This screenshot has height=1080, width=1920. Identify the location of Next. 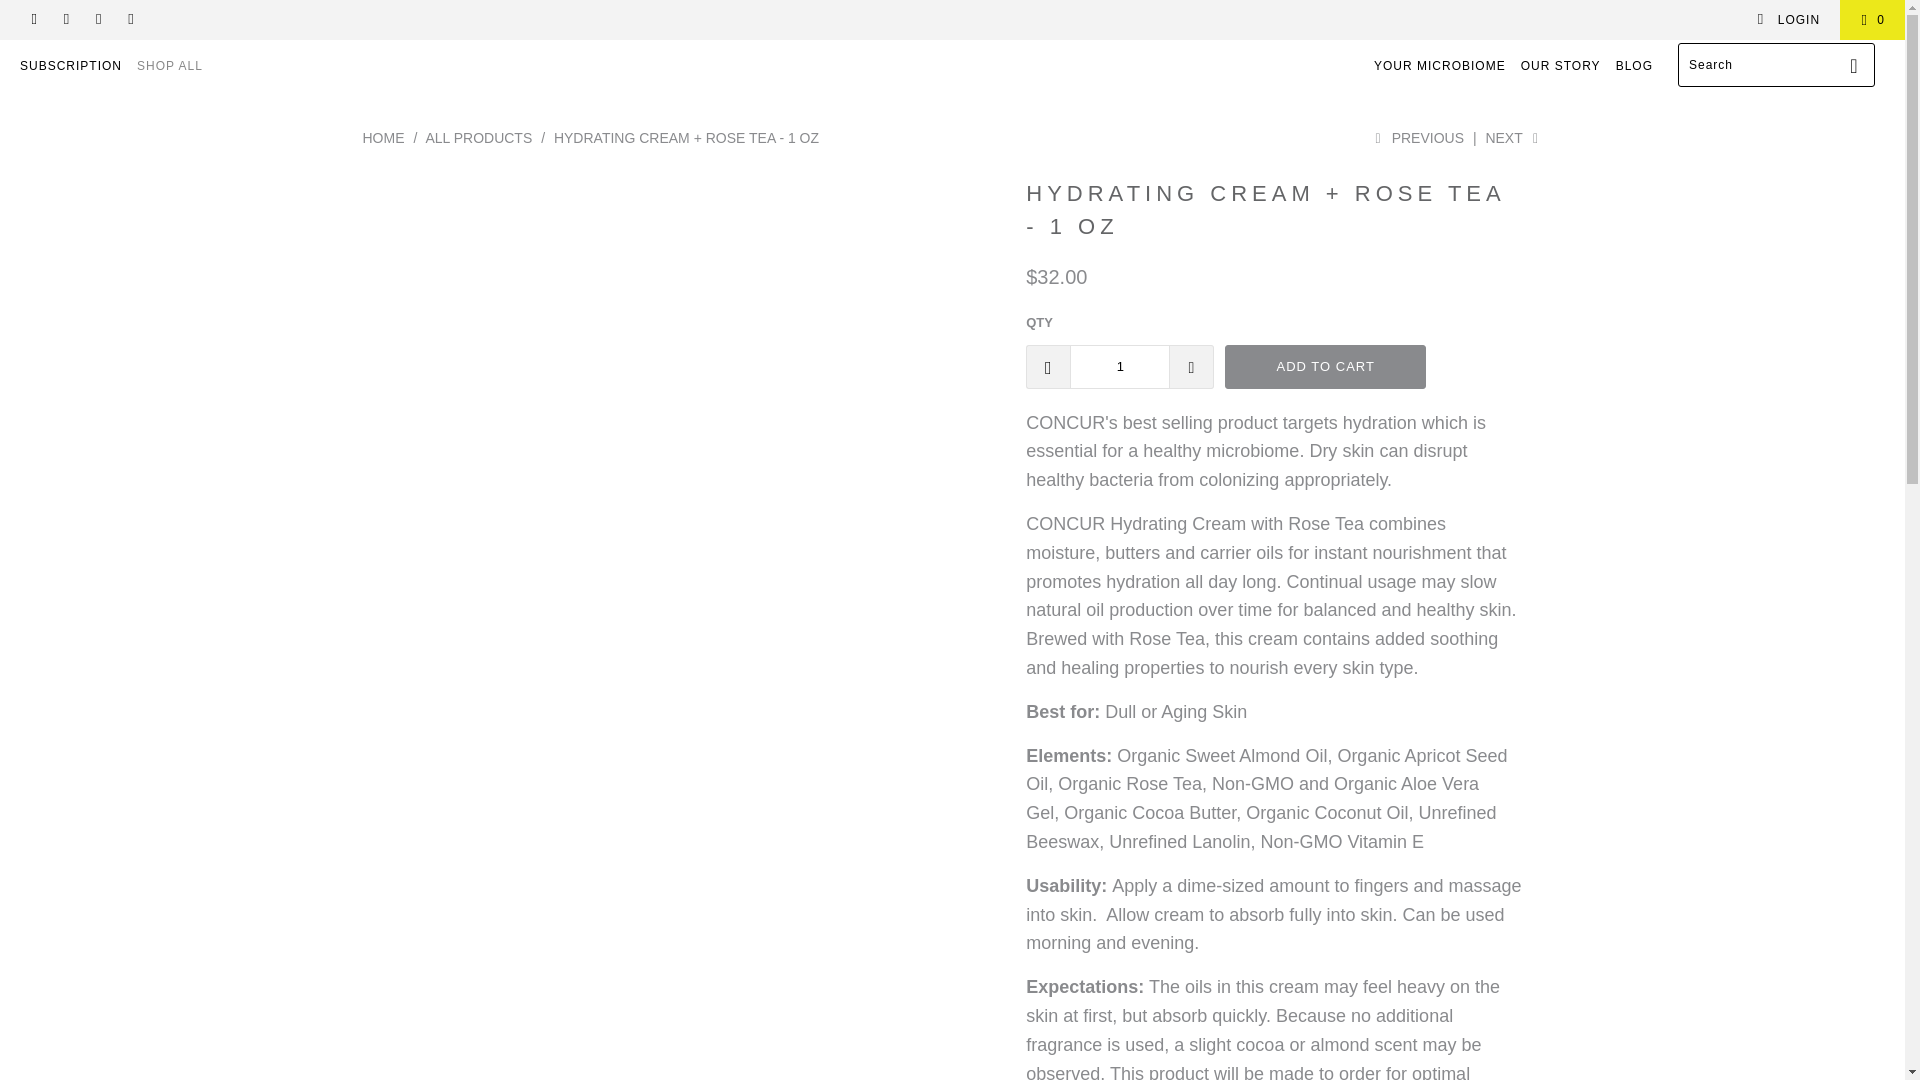
(1512, 137).